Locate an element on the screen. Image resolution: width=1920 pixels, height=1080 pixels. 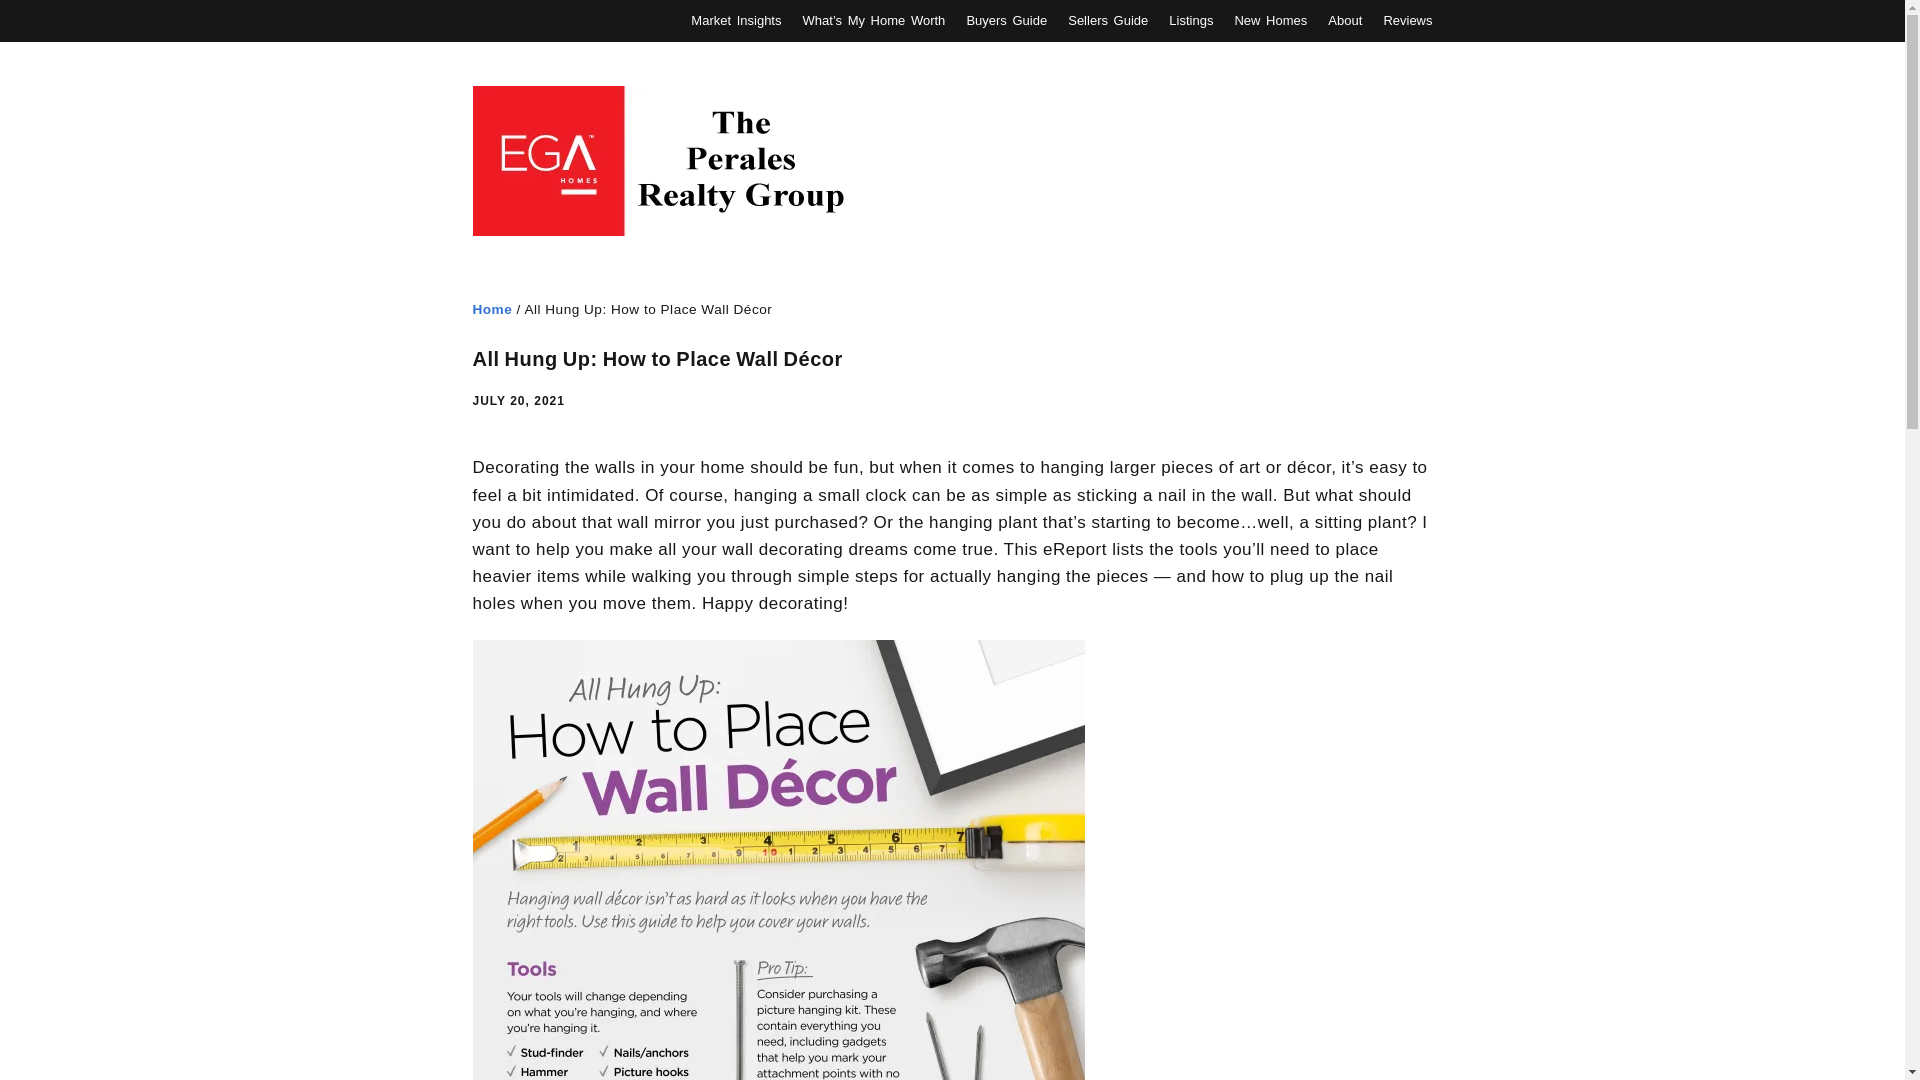
New Homes is located at coordinates (1270, 20).